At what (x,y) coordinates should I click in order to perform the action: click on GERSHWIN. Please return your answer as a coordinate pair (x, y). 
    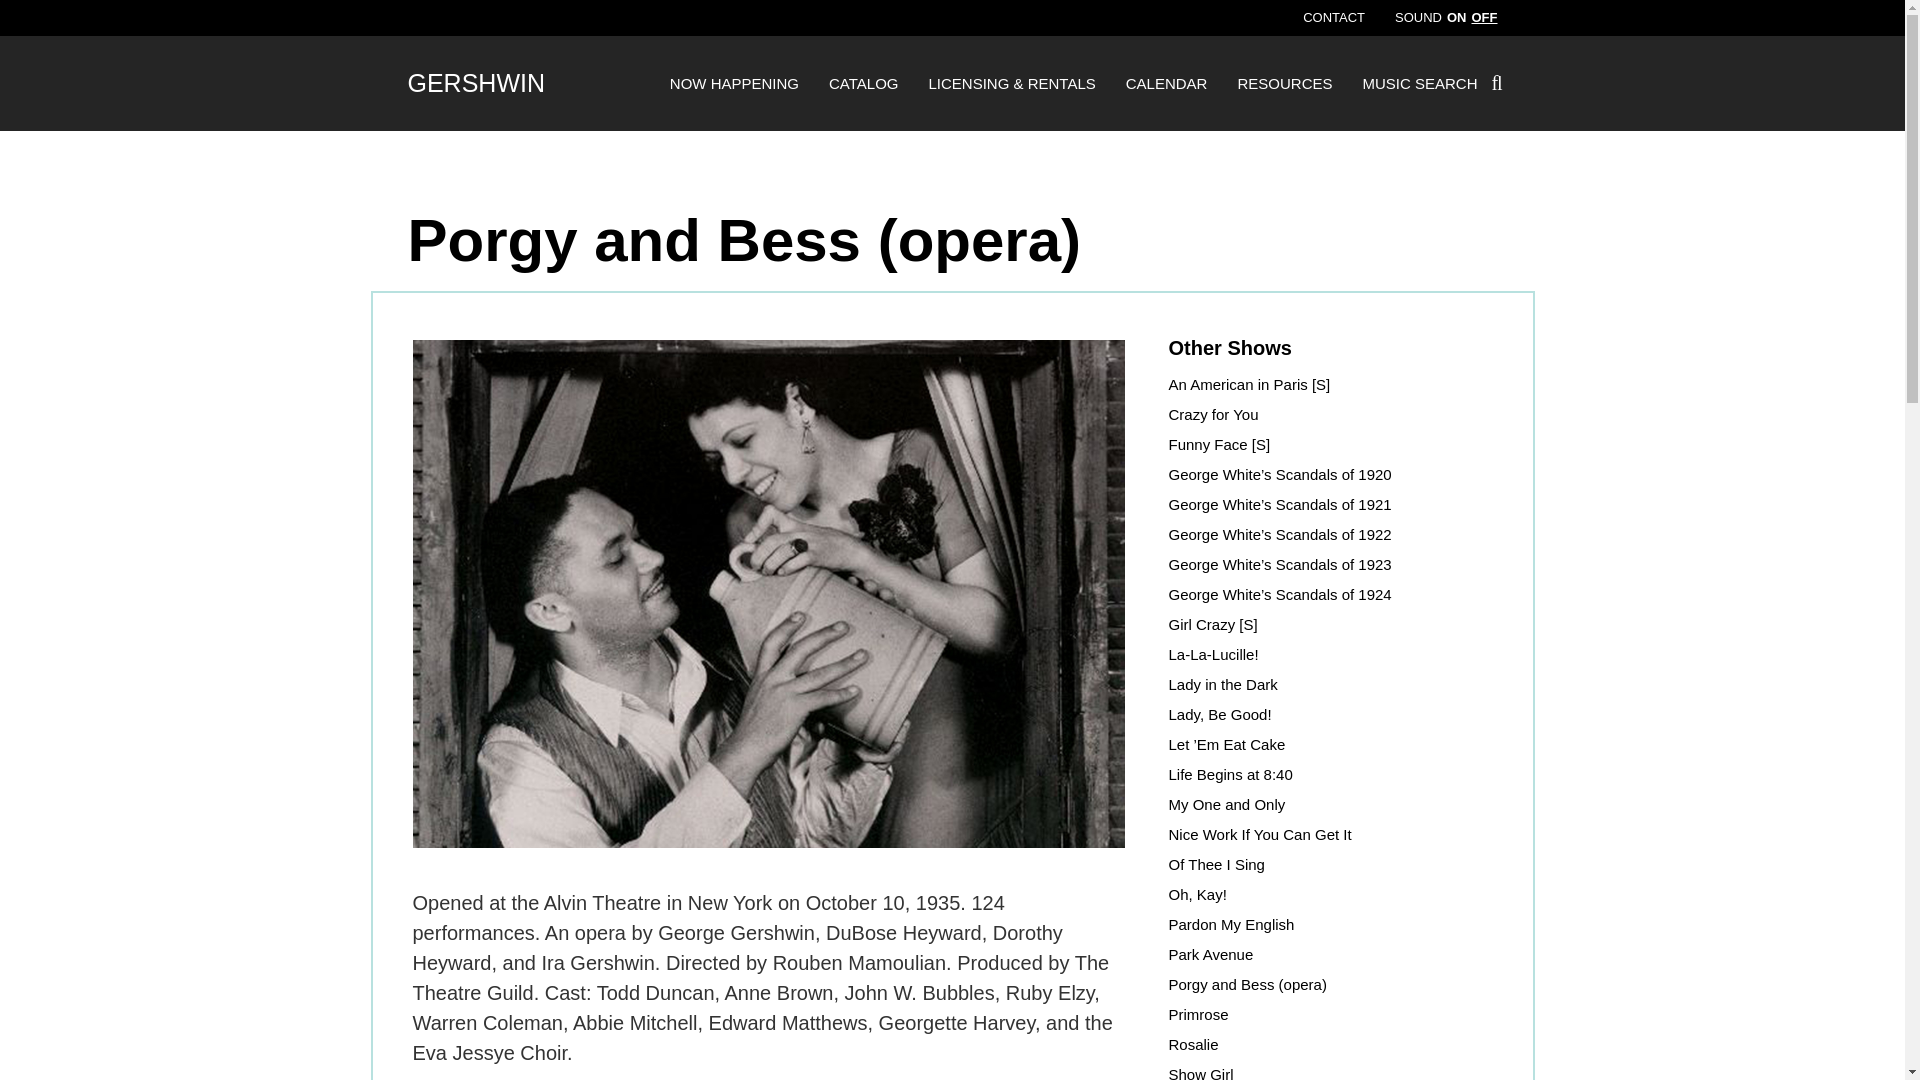
    Looking at the image, I should click on (476, 82).